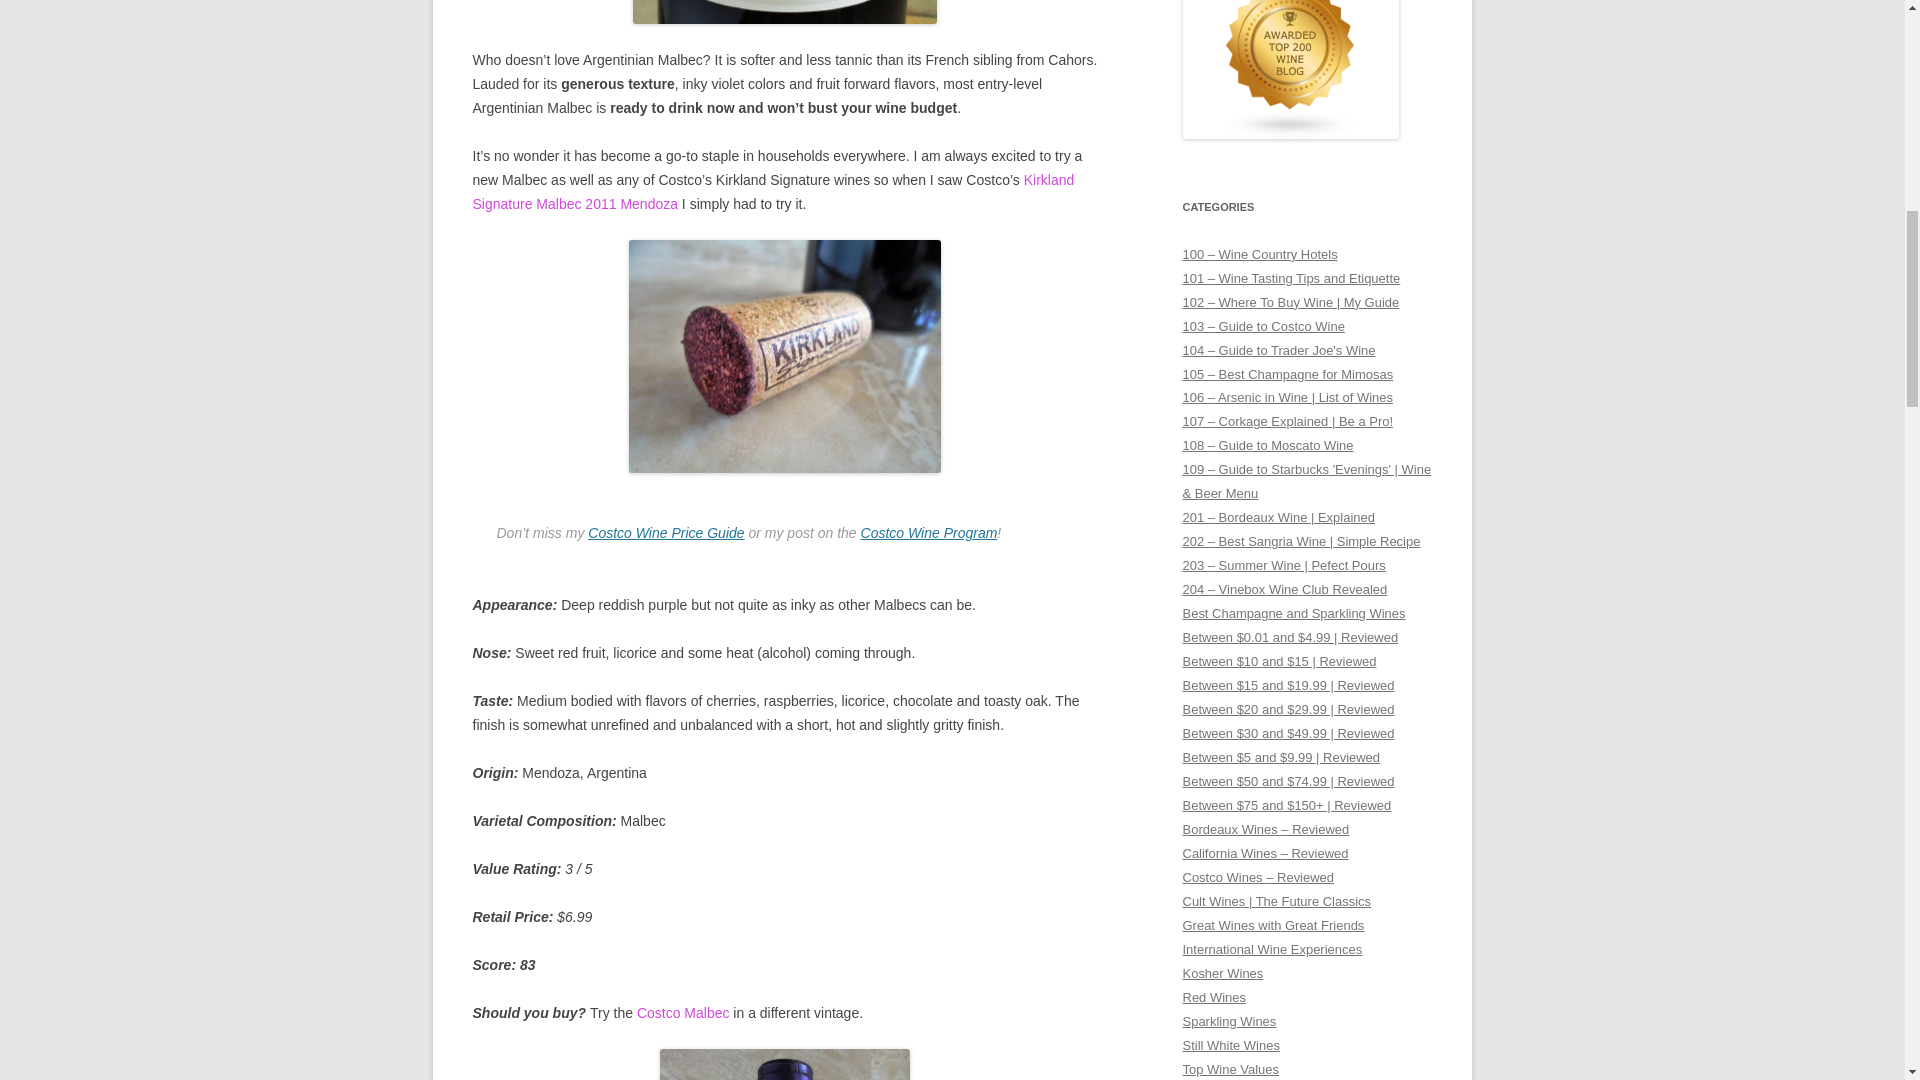  What do you see at coordinates (929, 532) in the screenshot?
I see `Shopping for wine at Costco?` at bounding box center [929, 532].